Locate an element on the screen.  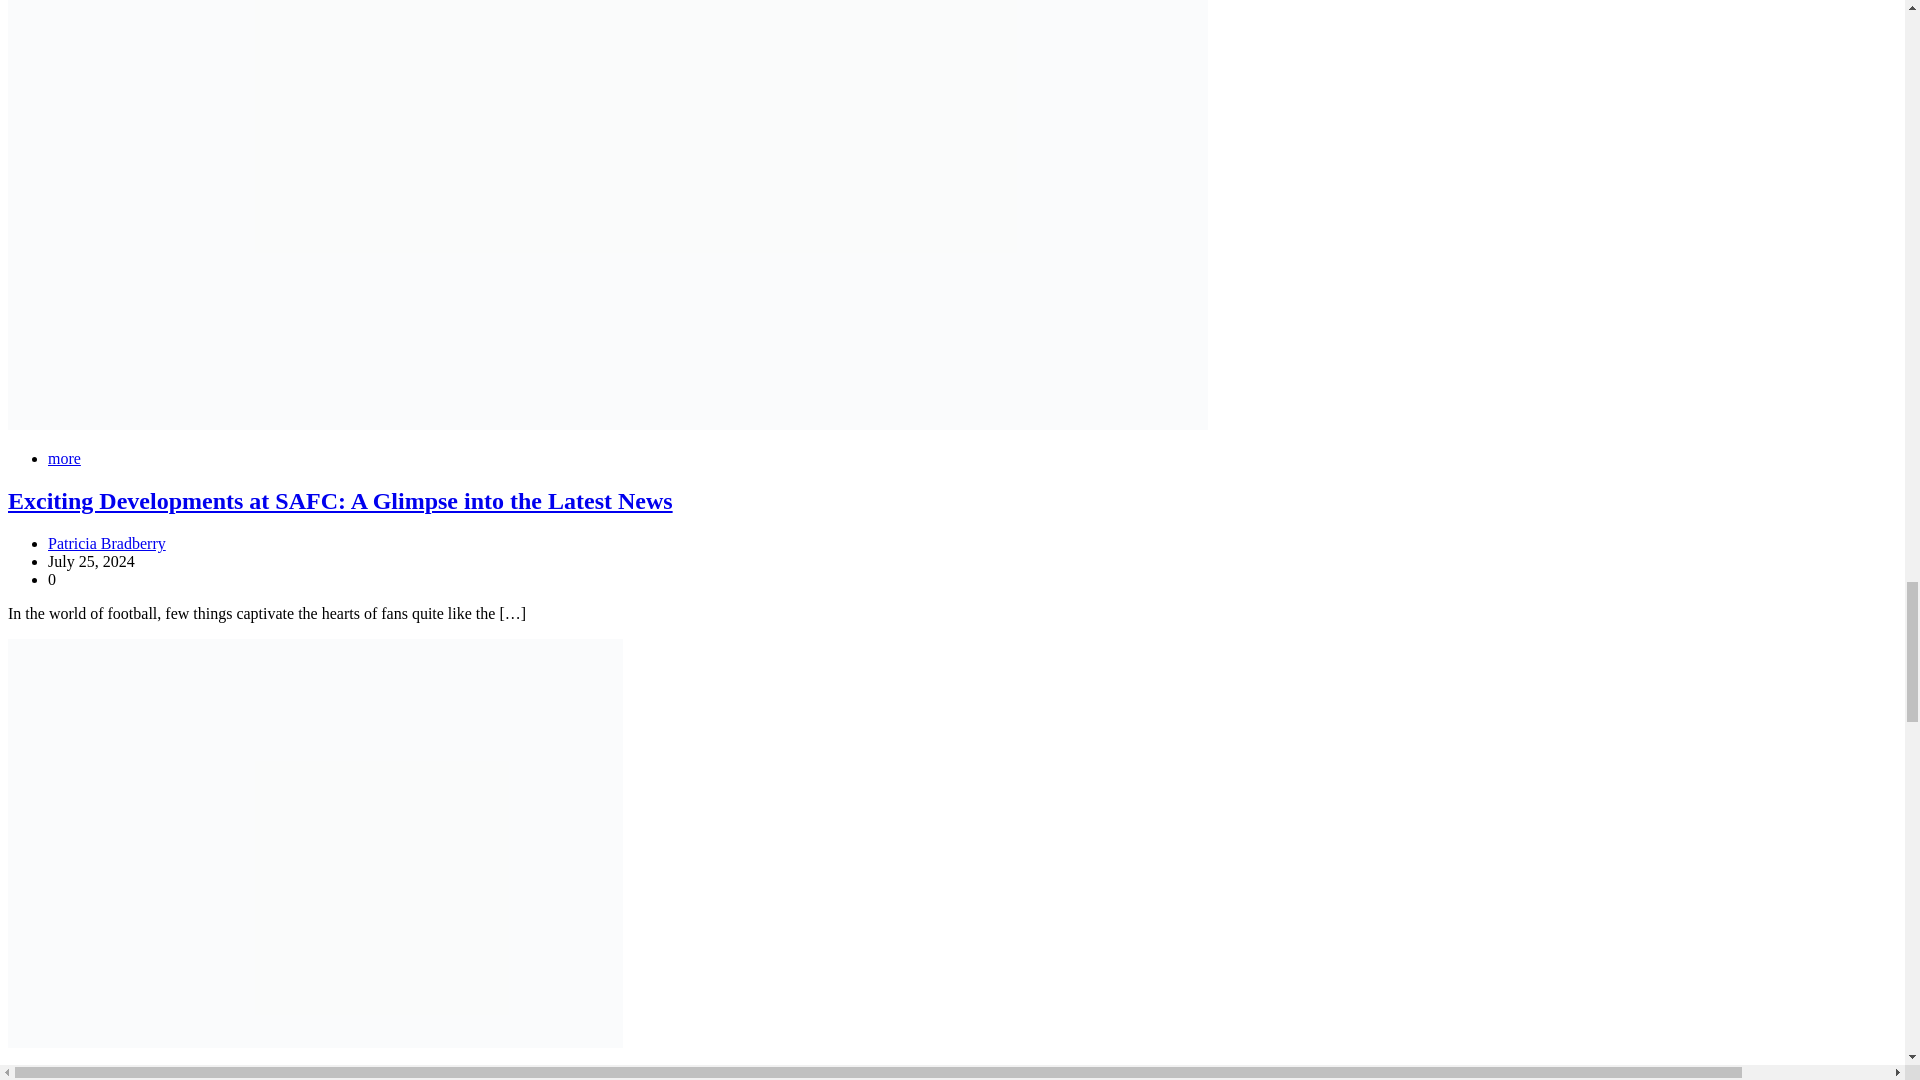
more is located at coordinates (64, 458).